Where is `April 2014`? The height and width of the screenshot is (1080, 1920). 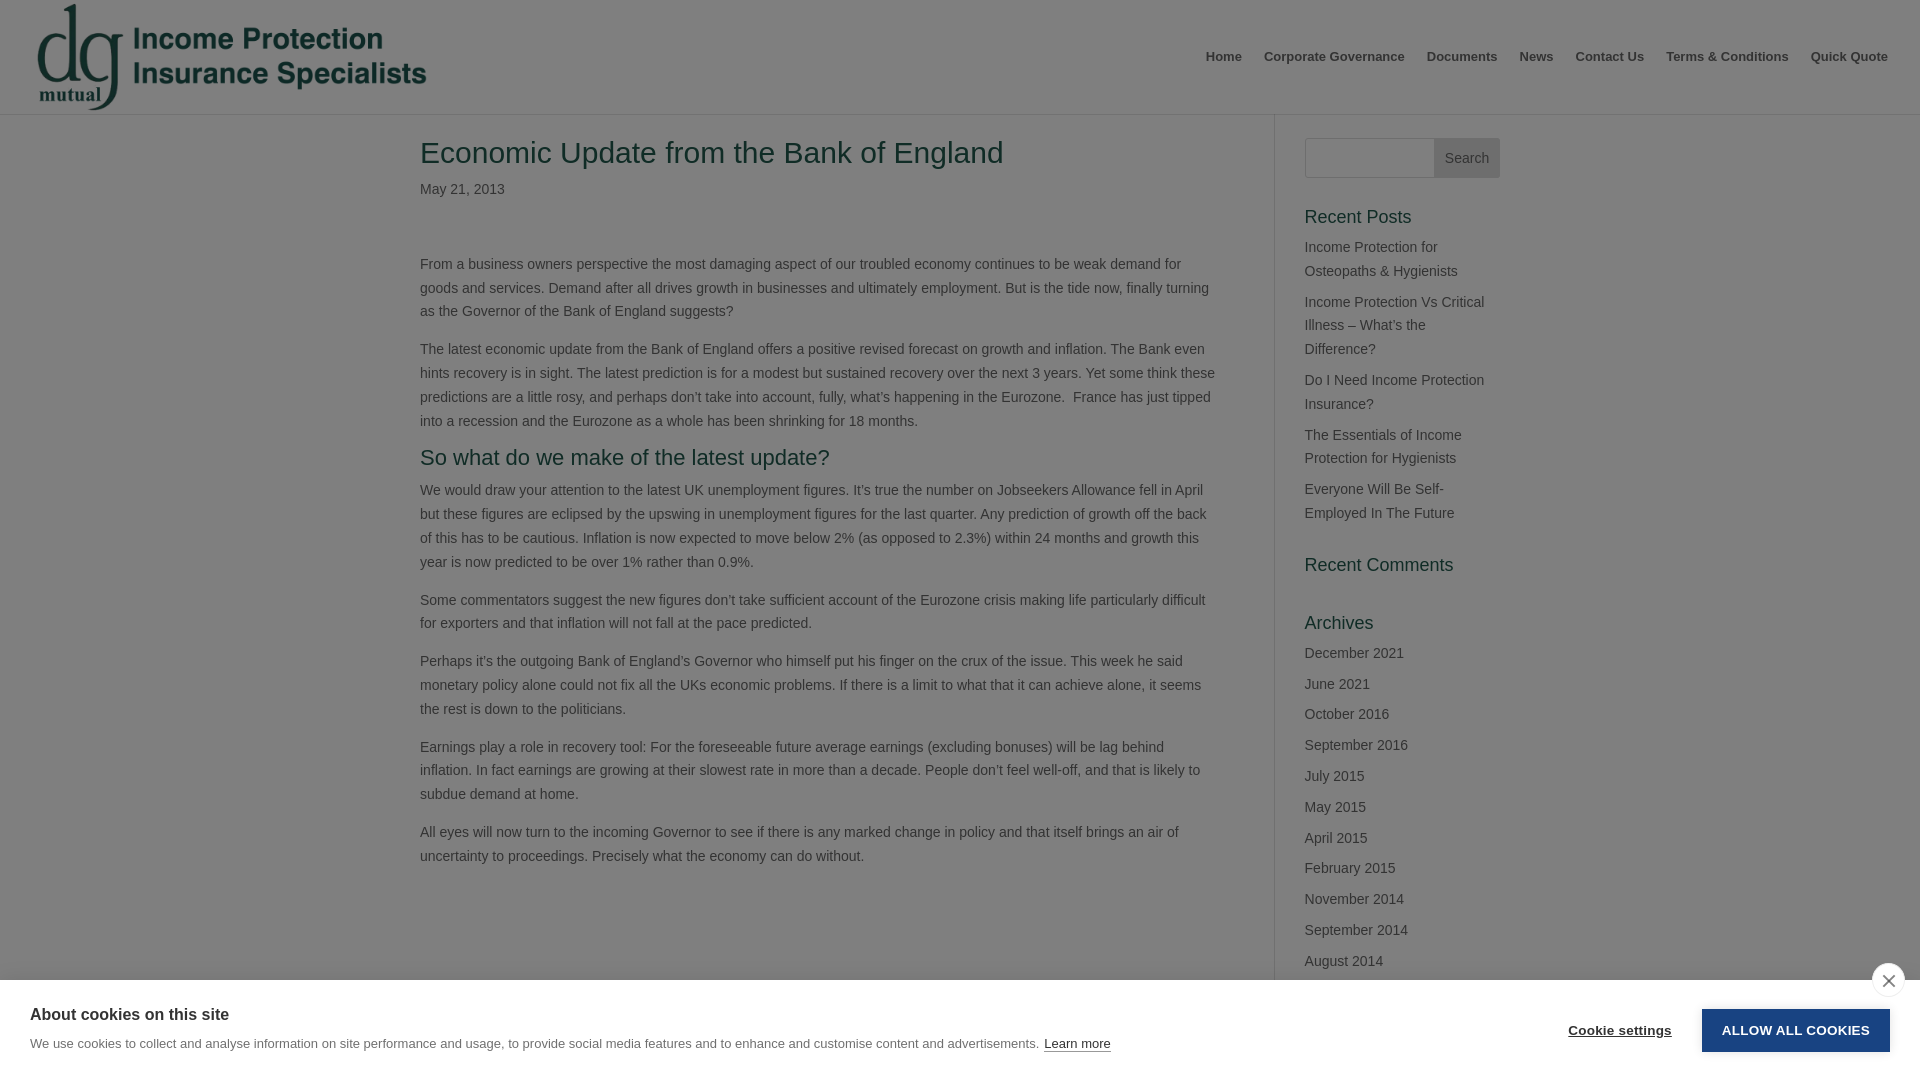
April 2014 is located at coordinates (1336, 1052).